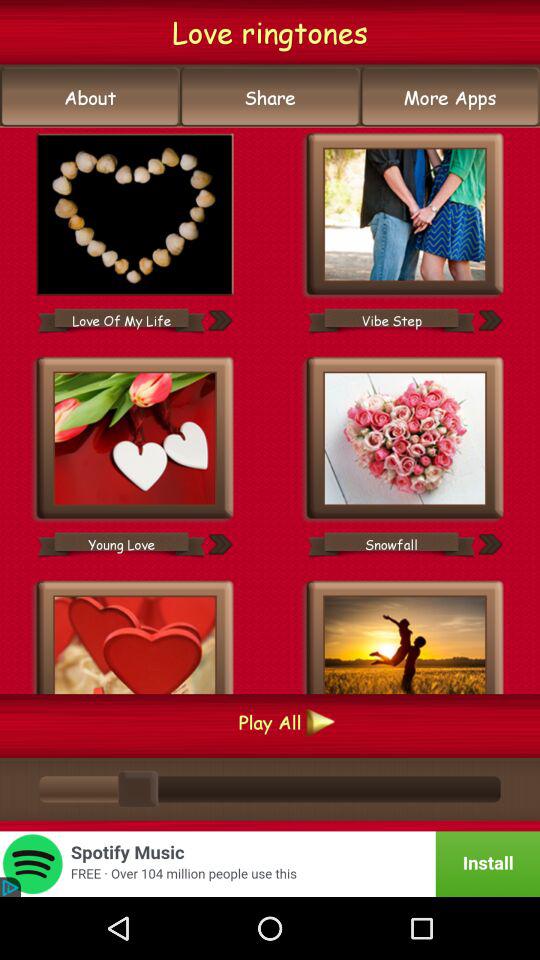  What do you see at coordinates (121, 544) in the screenshot?
I see `swipe to young love button` at bounding box center [121, 544].